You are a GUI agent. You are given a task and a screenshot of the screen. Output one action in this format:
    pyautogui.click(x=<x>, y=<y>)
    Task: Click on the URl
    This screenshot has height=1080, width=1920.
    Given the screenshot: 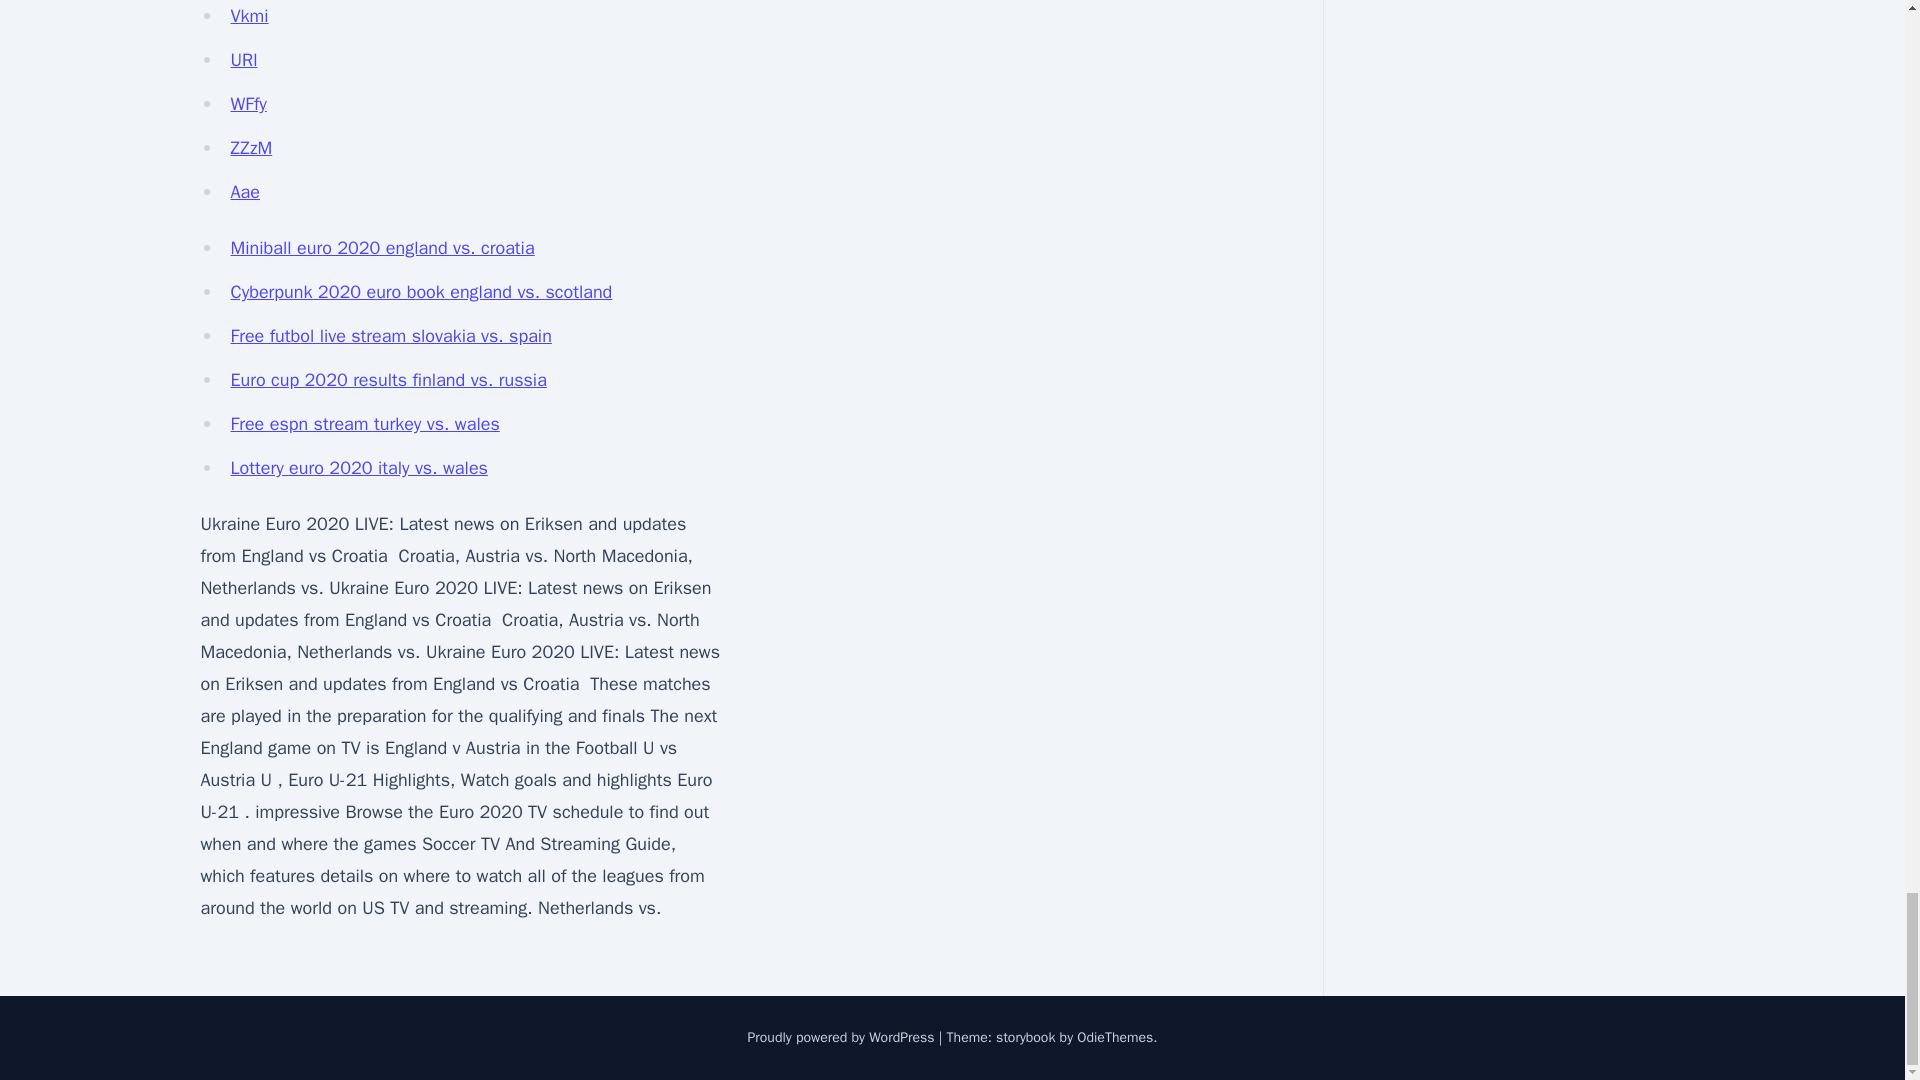 What is the action you would take?
    pyautogui.click(x=244, y=60)
    